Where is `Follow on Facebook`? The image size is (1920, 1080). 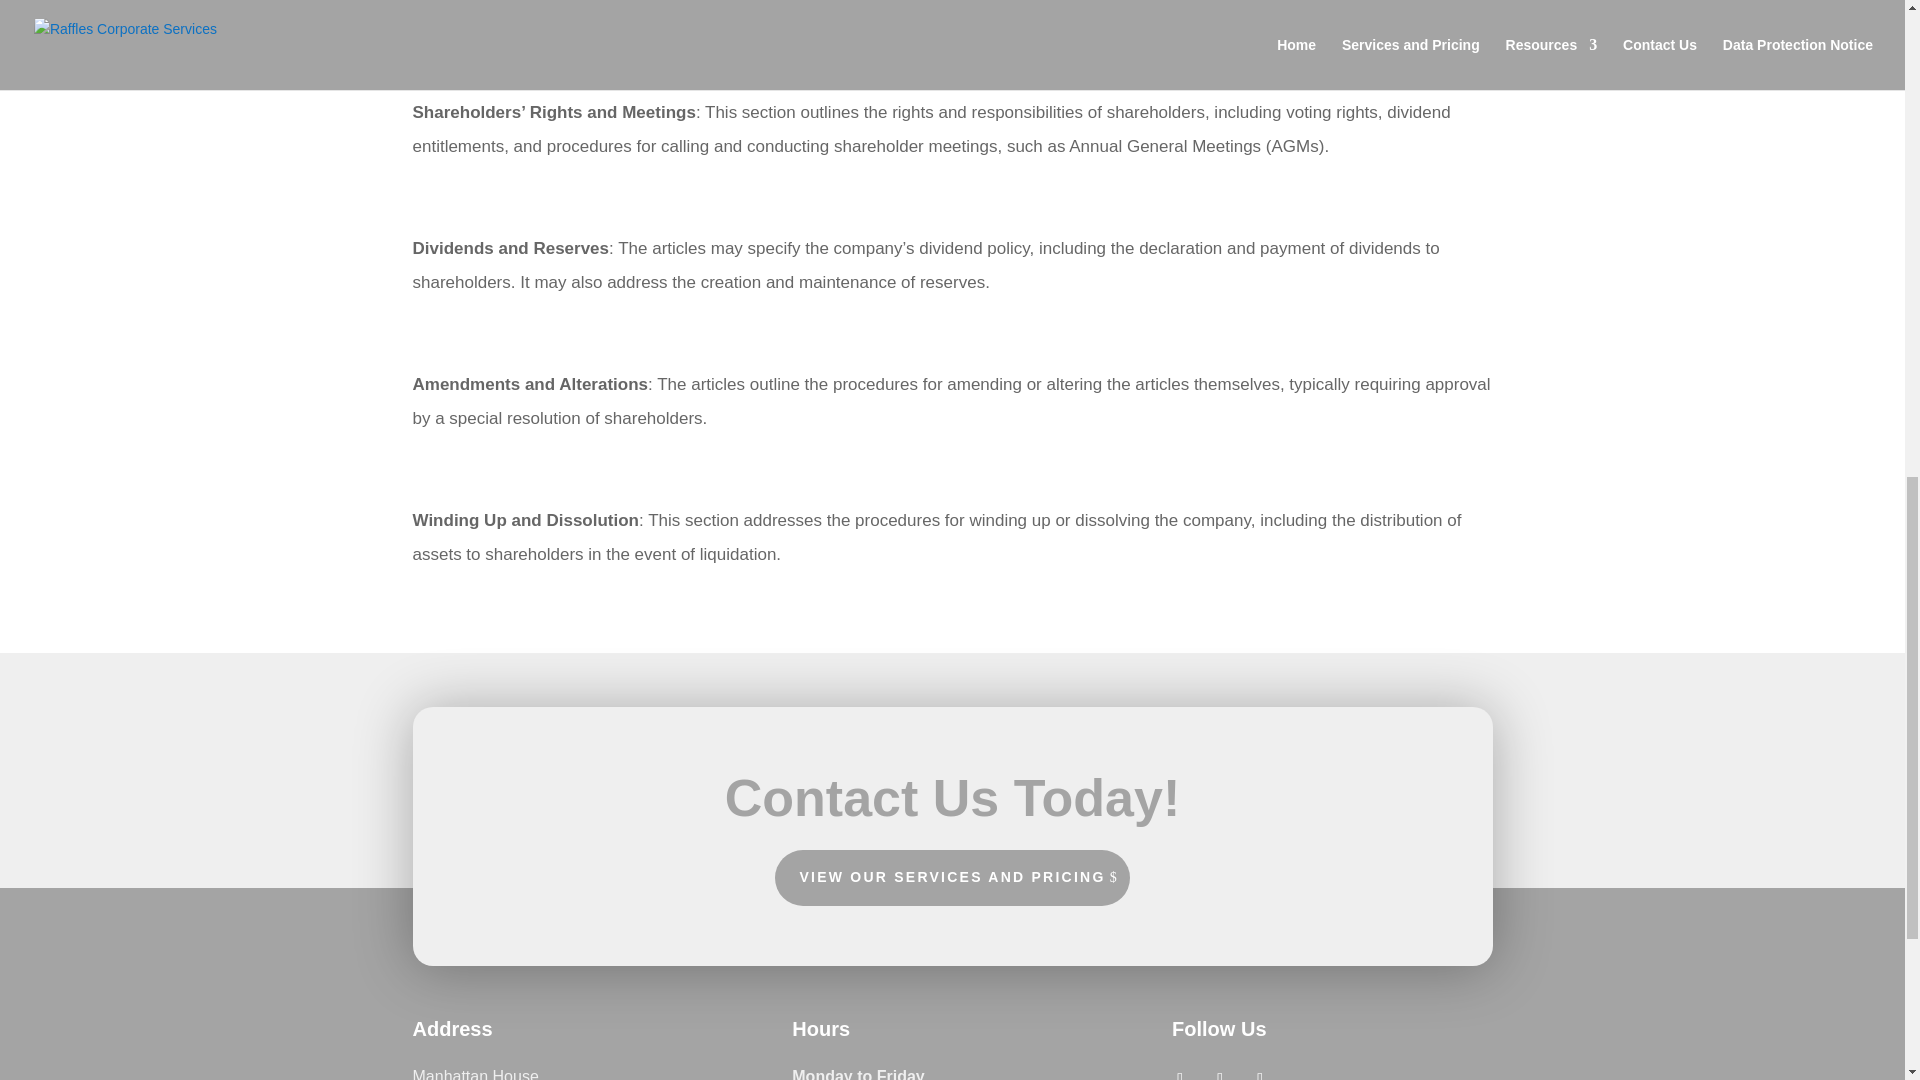
Follow on Facebook is located at coordinates (1180, 1071).